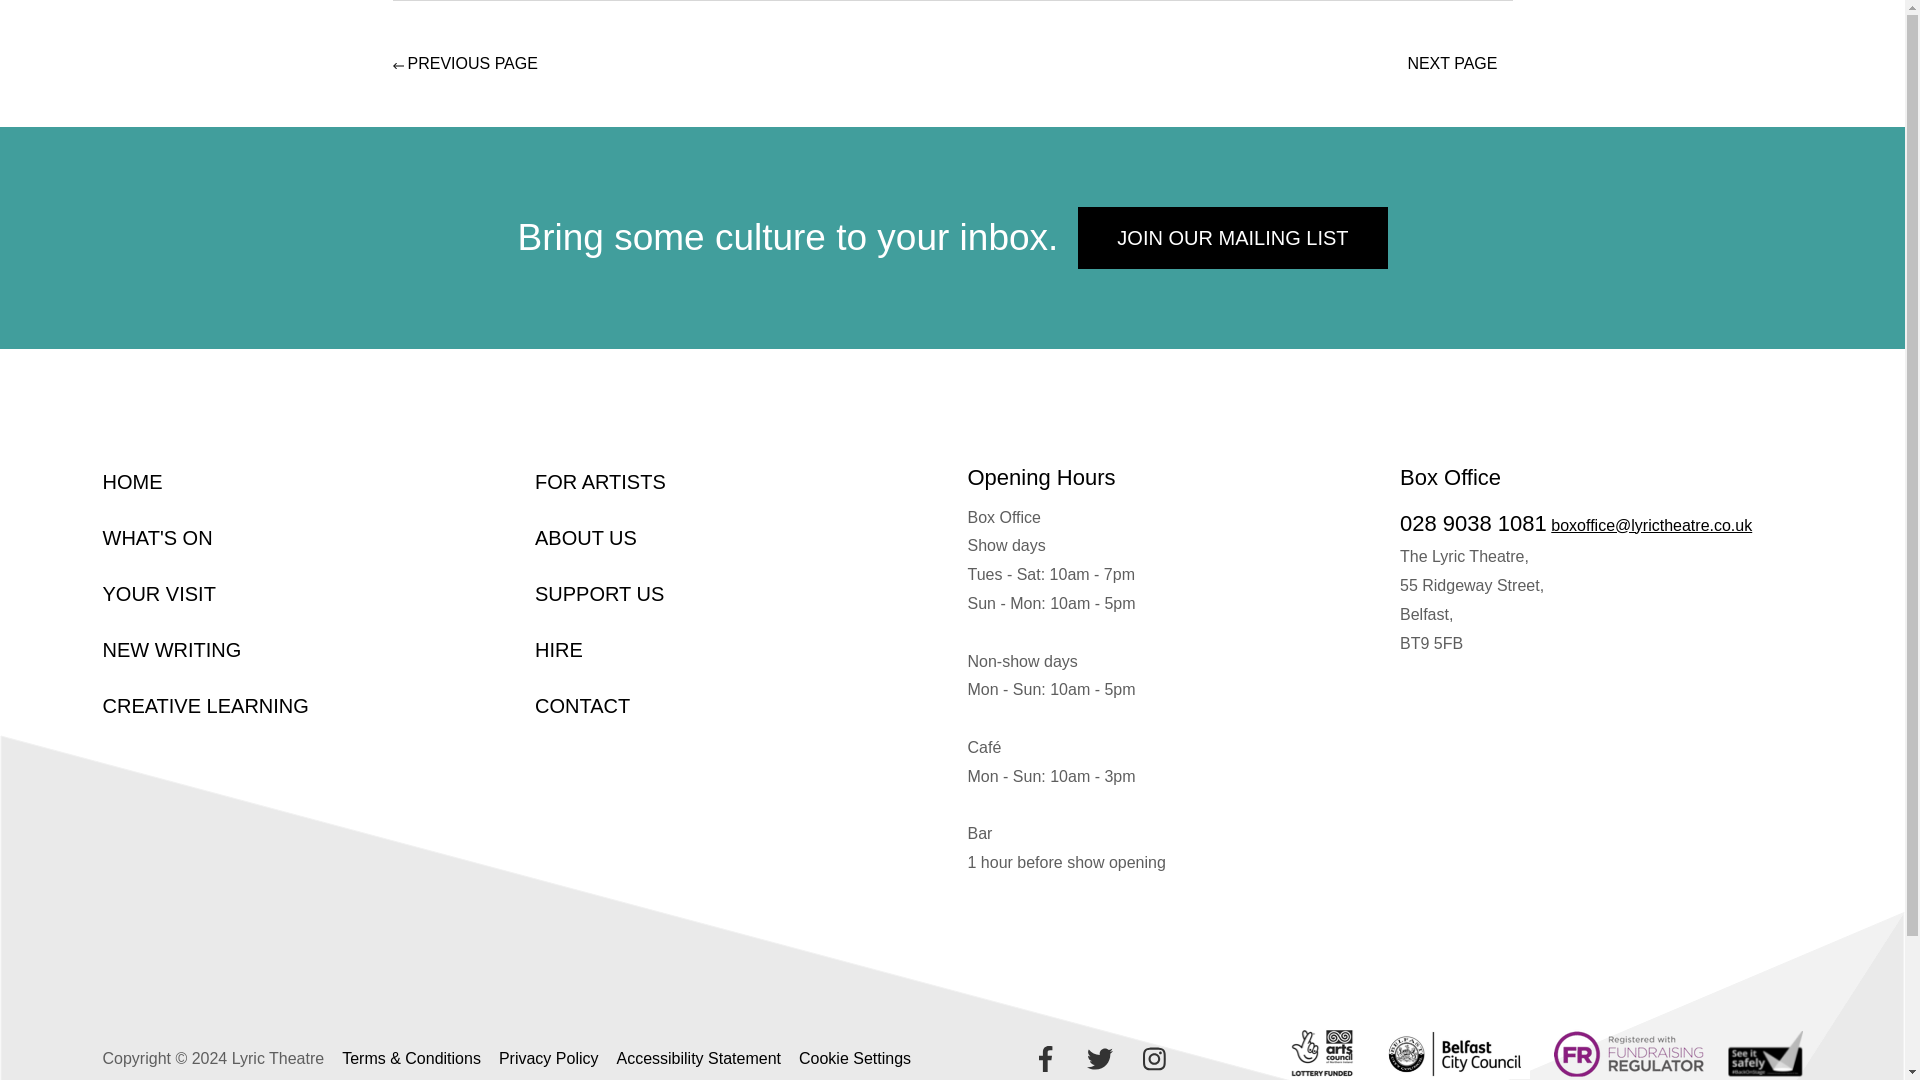 The height and width of the screenshot is (1080, 1920). Describe the element at coordinates (131, 481) in the screenshot. I see `HOME` at that location.